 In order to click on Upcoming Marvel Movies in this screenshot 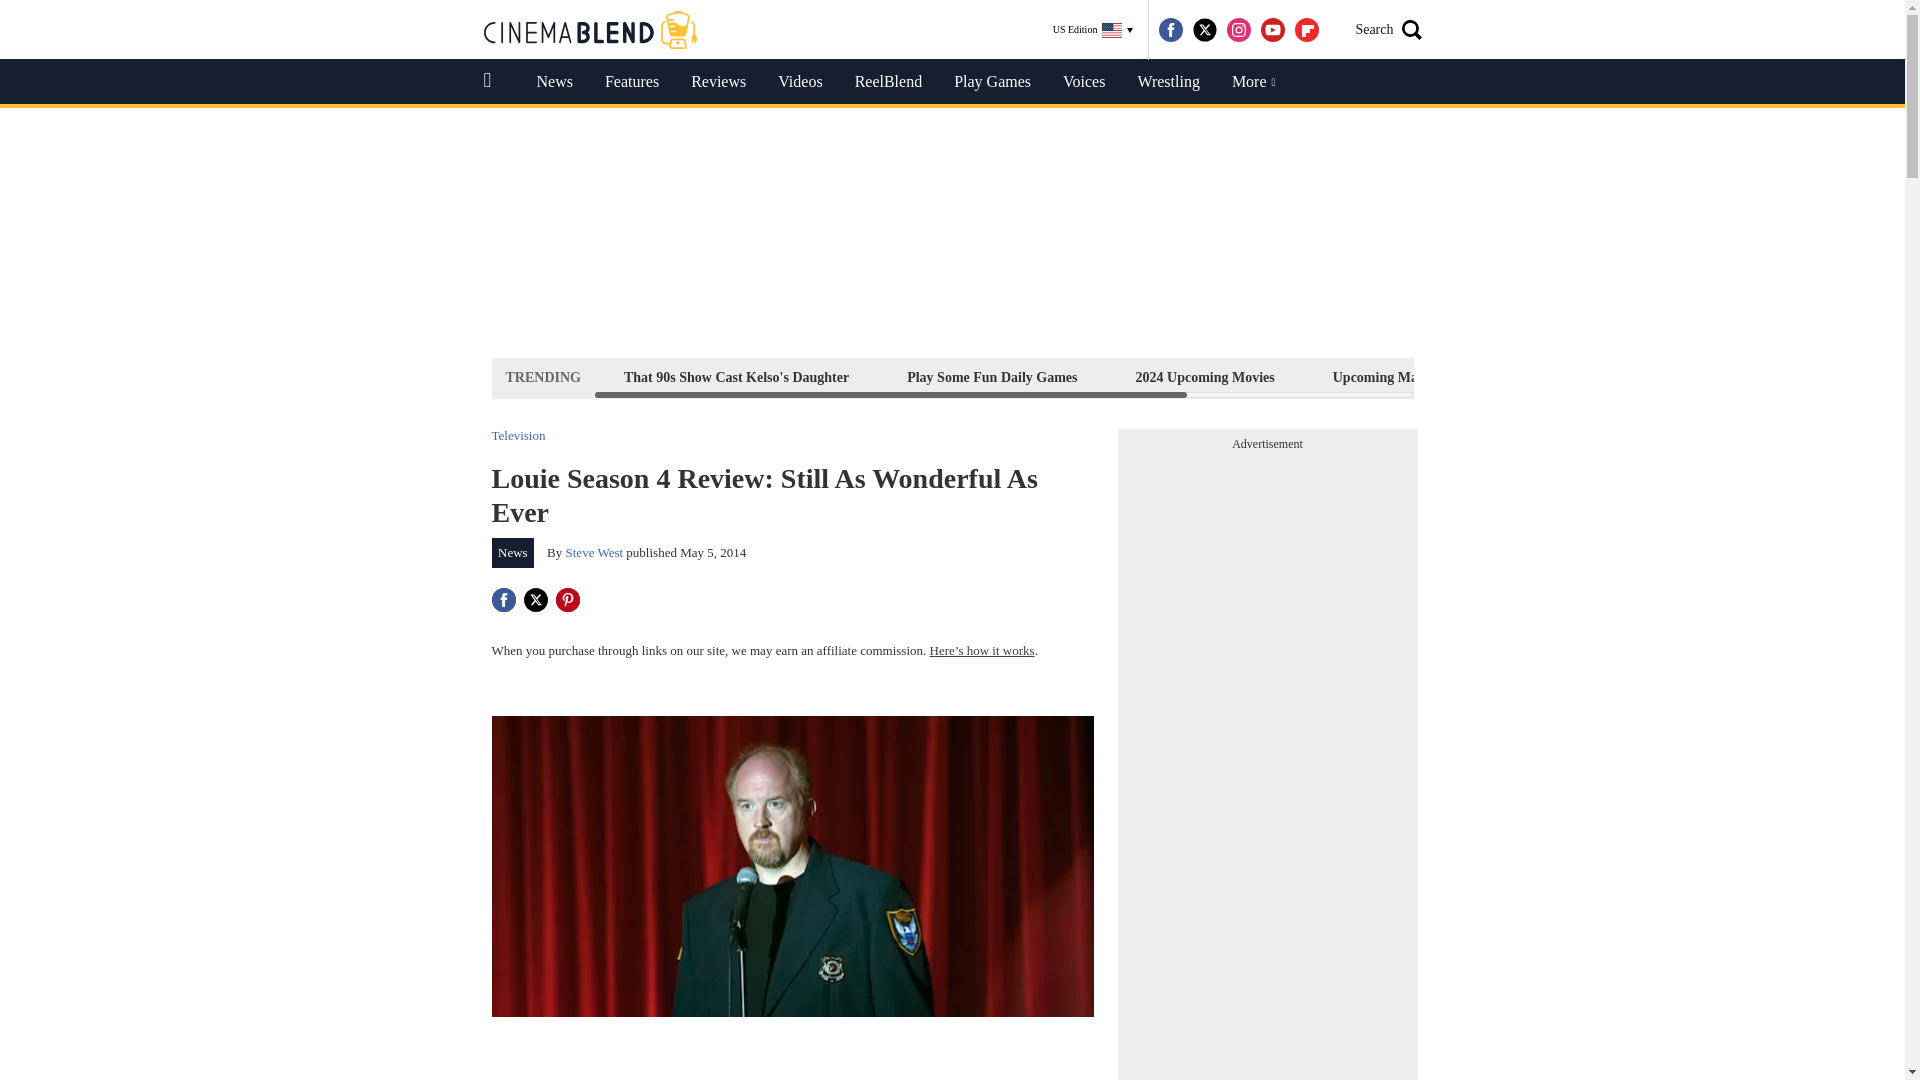, I will do `click(1410, 377)`.